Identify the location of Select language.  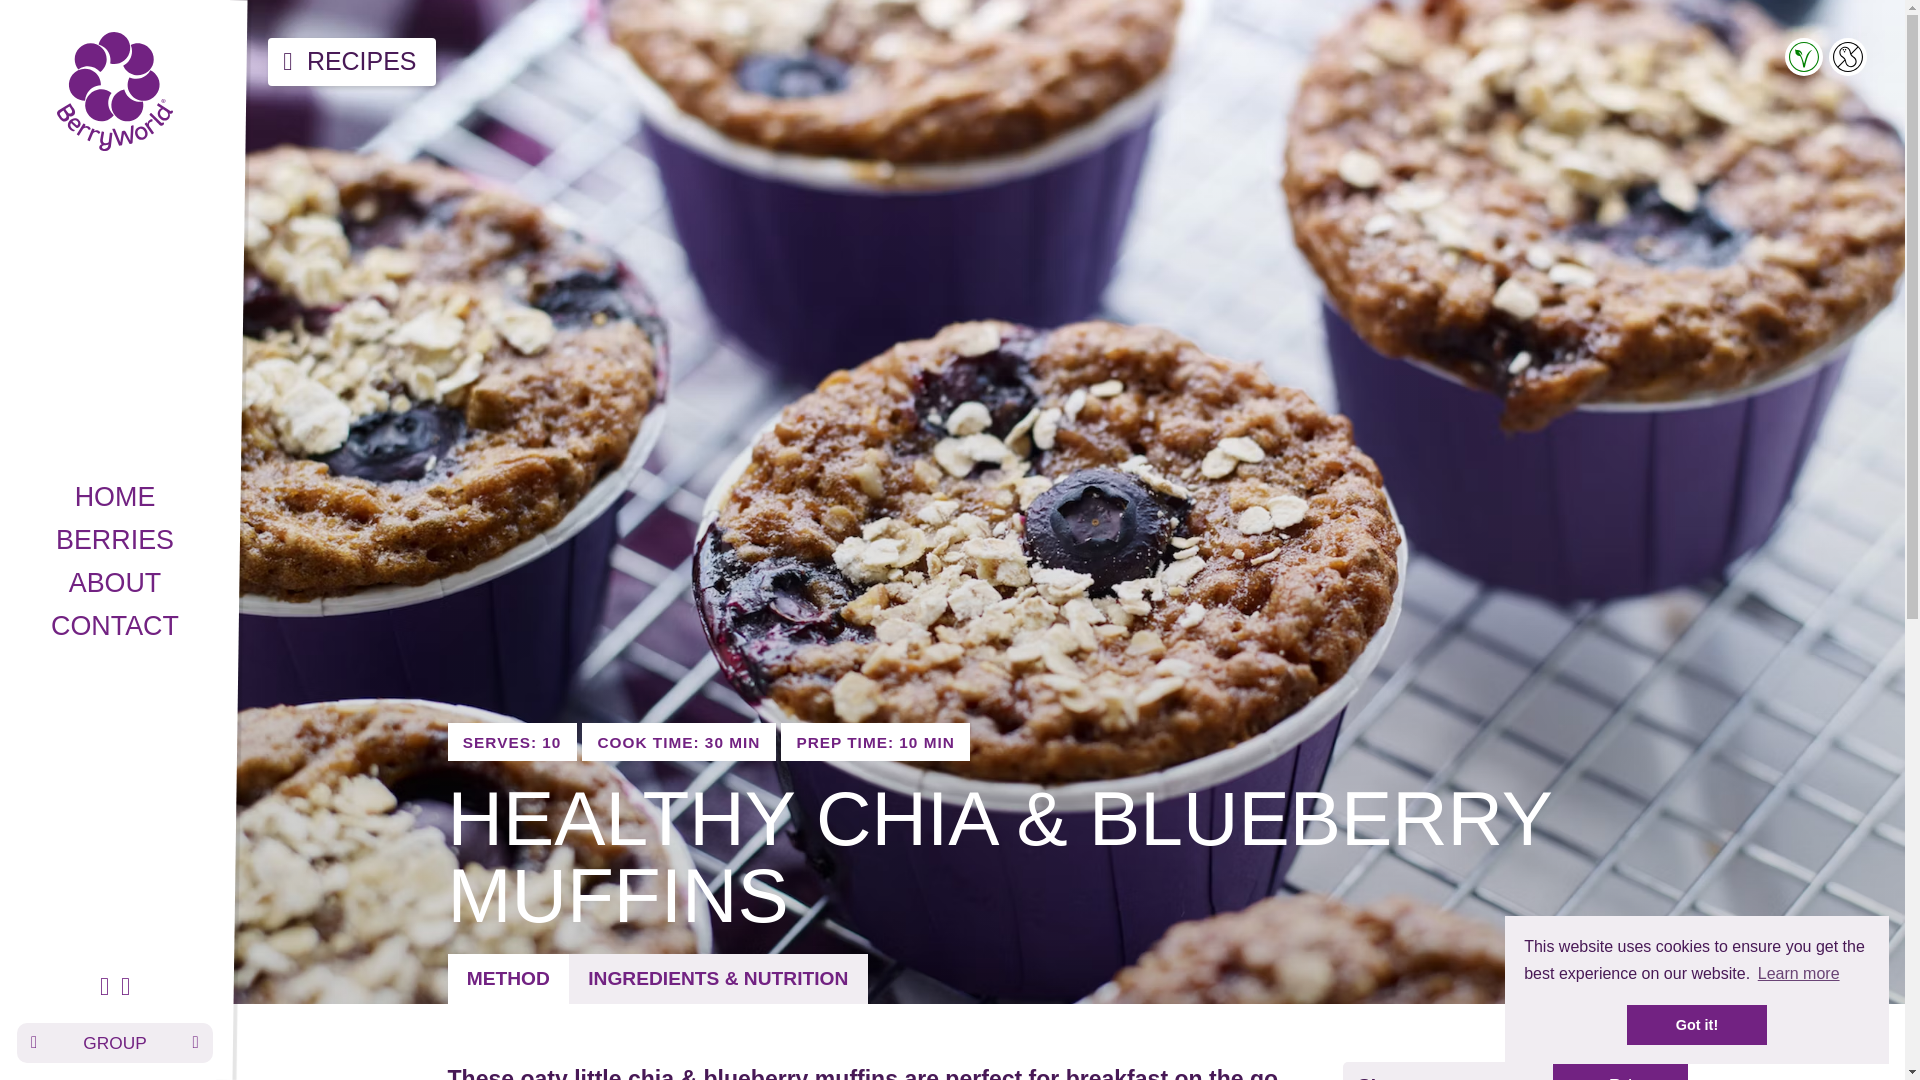
(114, 1042).